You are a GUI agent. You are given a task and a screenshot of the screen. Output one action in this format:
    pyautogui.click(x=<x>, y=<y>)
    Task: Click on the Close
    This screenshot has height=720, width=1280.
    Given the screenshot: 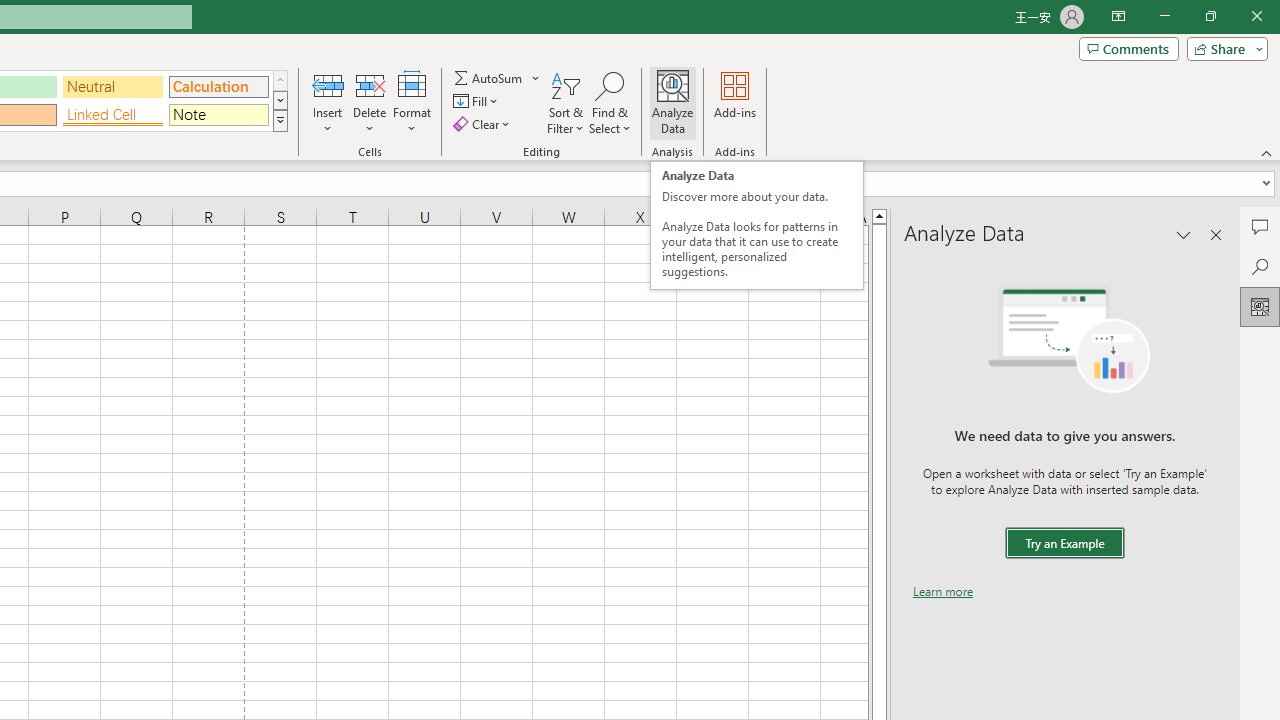 What is the action you would take?
    pyautogui.click(x=1256, y=16)
    